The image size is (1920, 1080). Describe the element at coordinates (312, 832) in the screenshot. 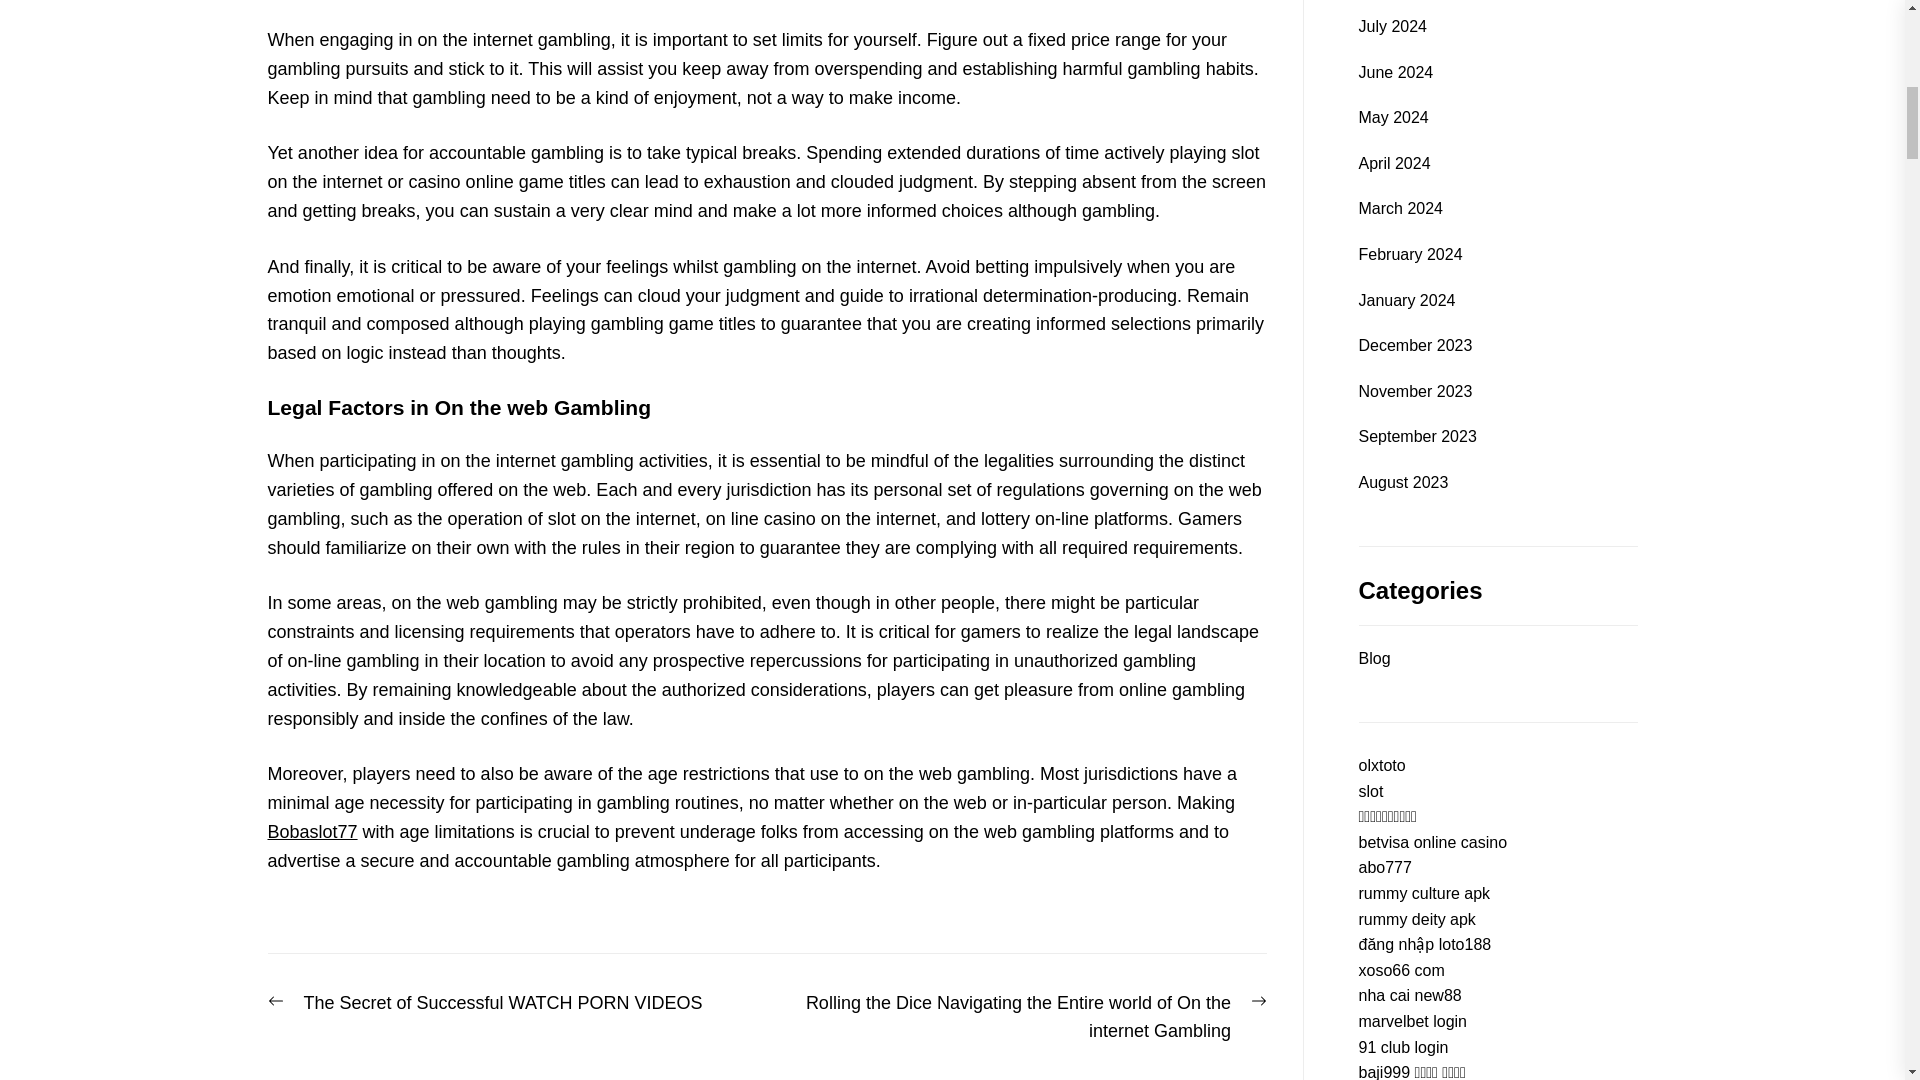

I see `Bobaslot77` at that location.